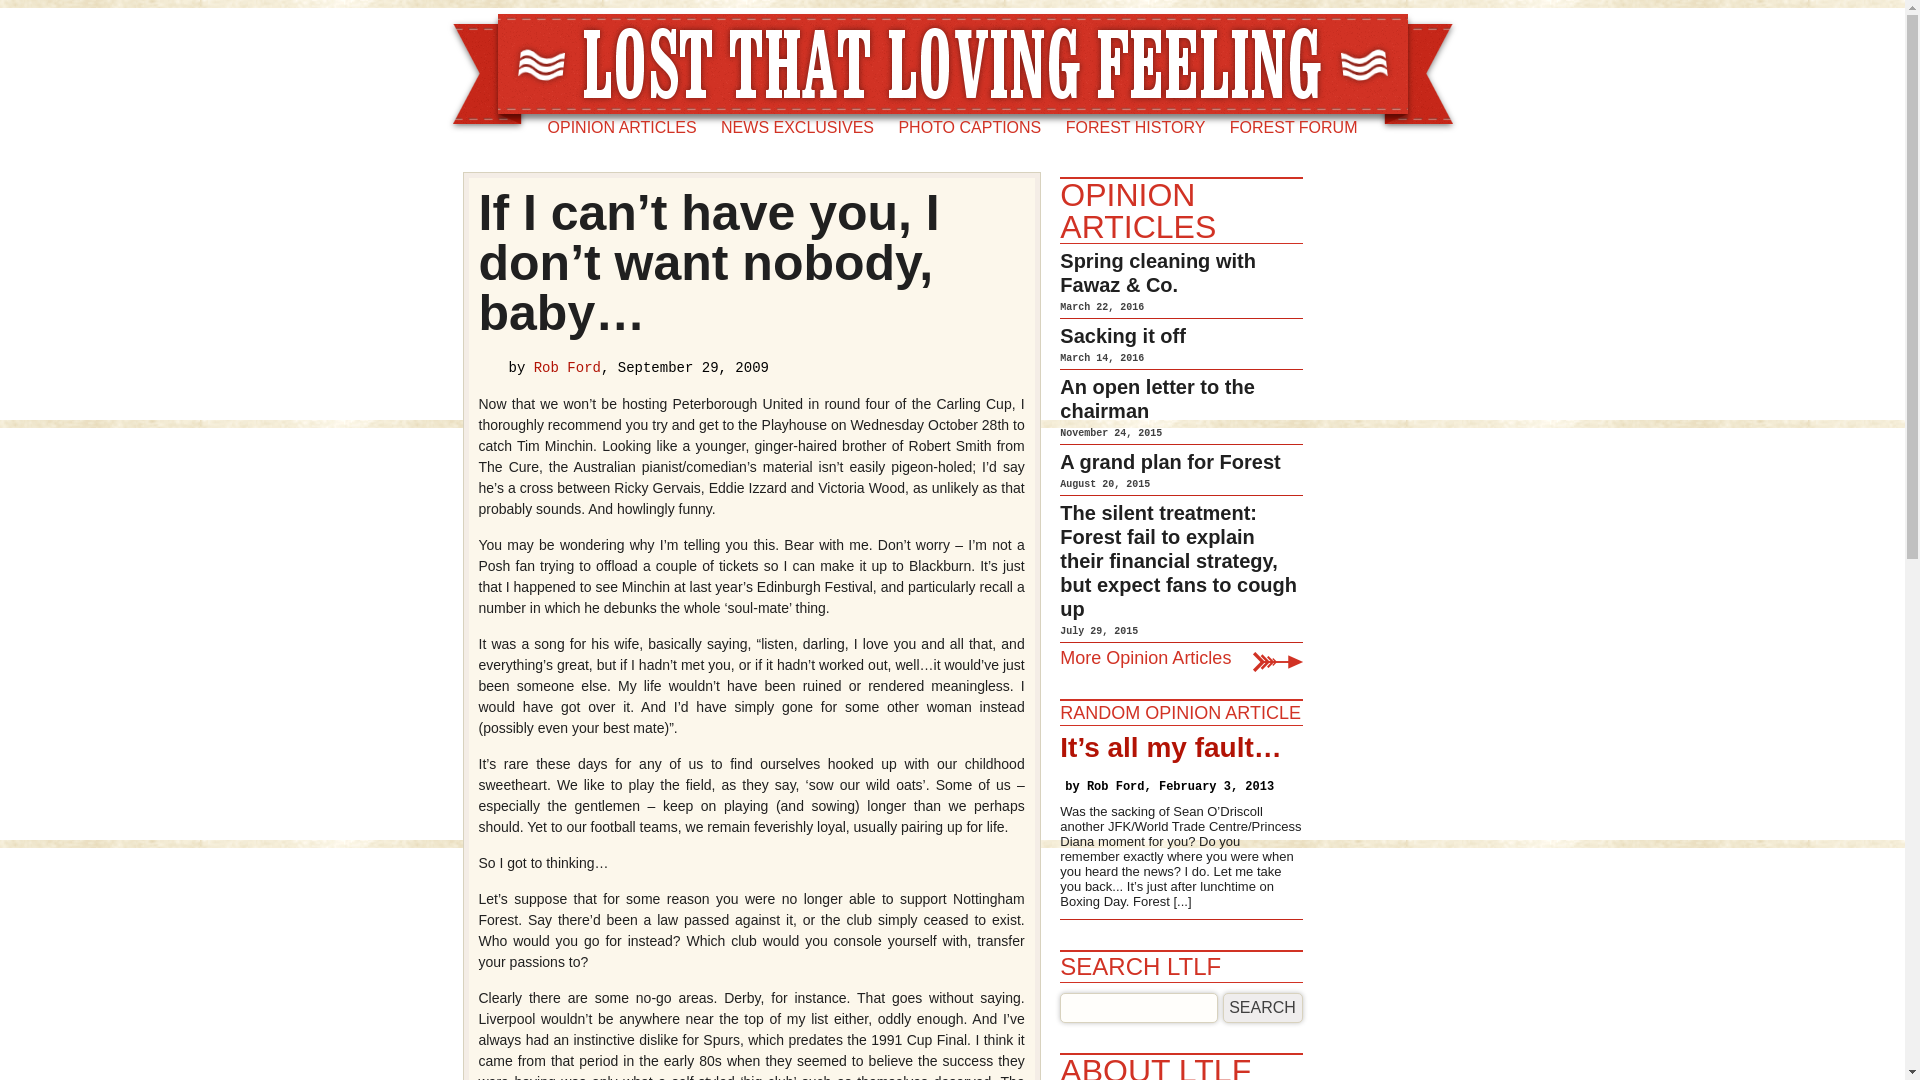 The width and height of the screenshot is (1920, 1080). I want to click on Opinion Articles, so click(1137, 211).